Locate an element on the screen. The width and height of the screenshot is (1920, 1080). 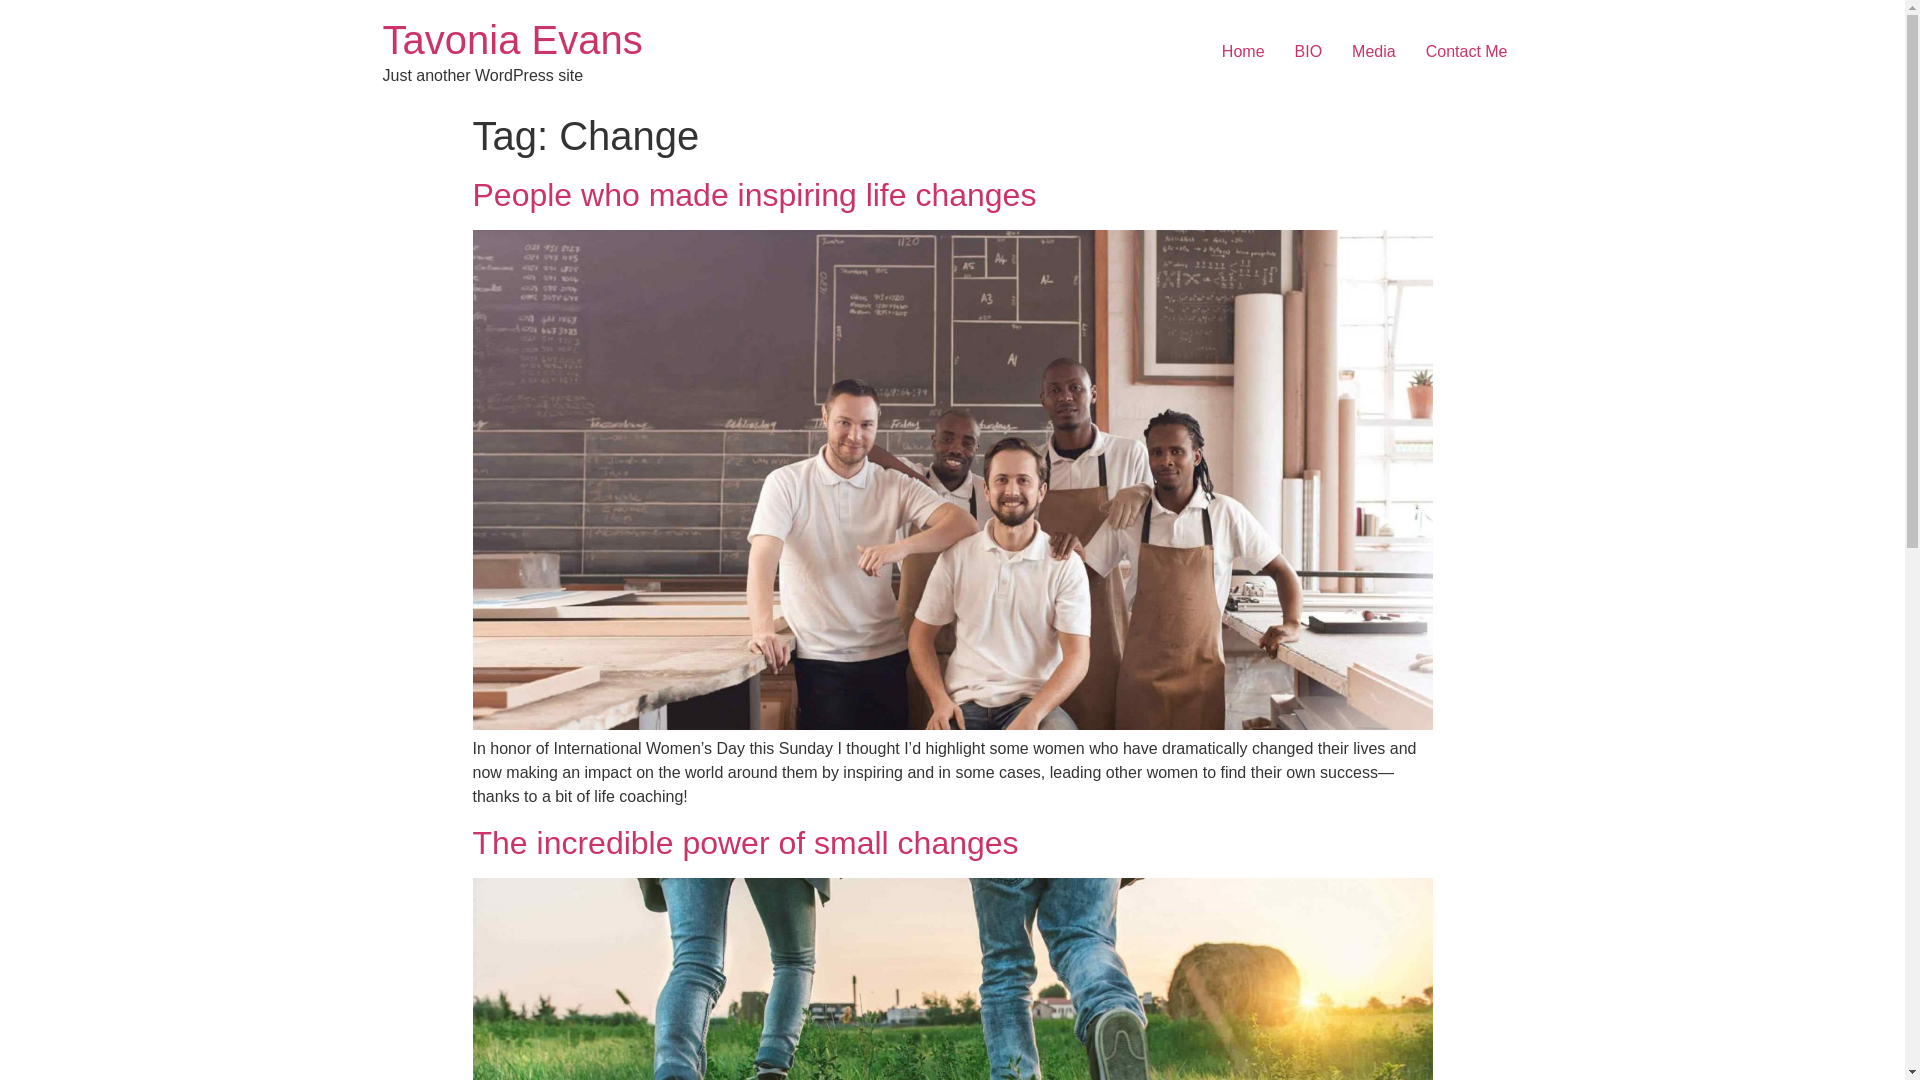
Home is located at coordinates (1244, 52).